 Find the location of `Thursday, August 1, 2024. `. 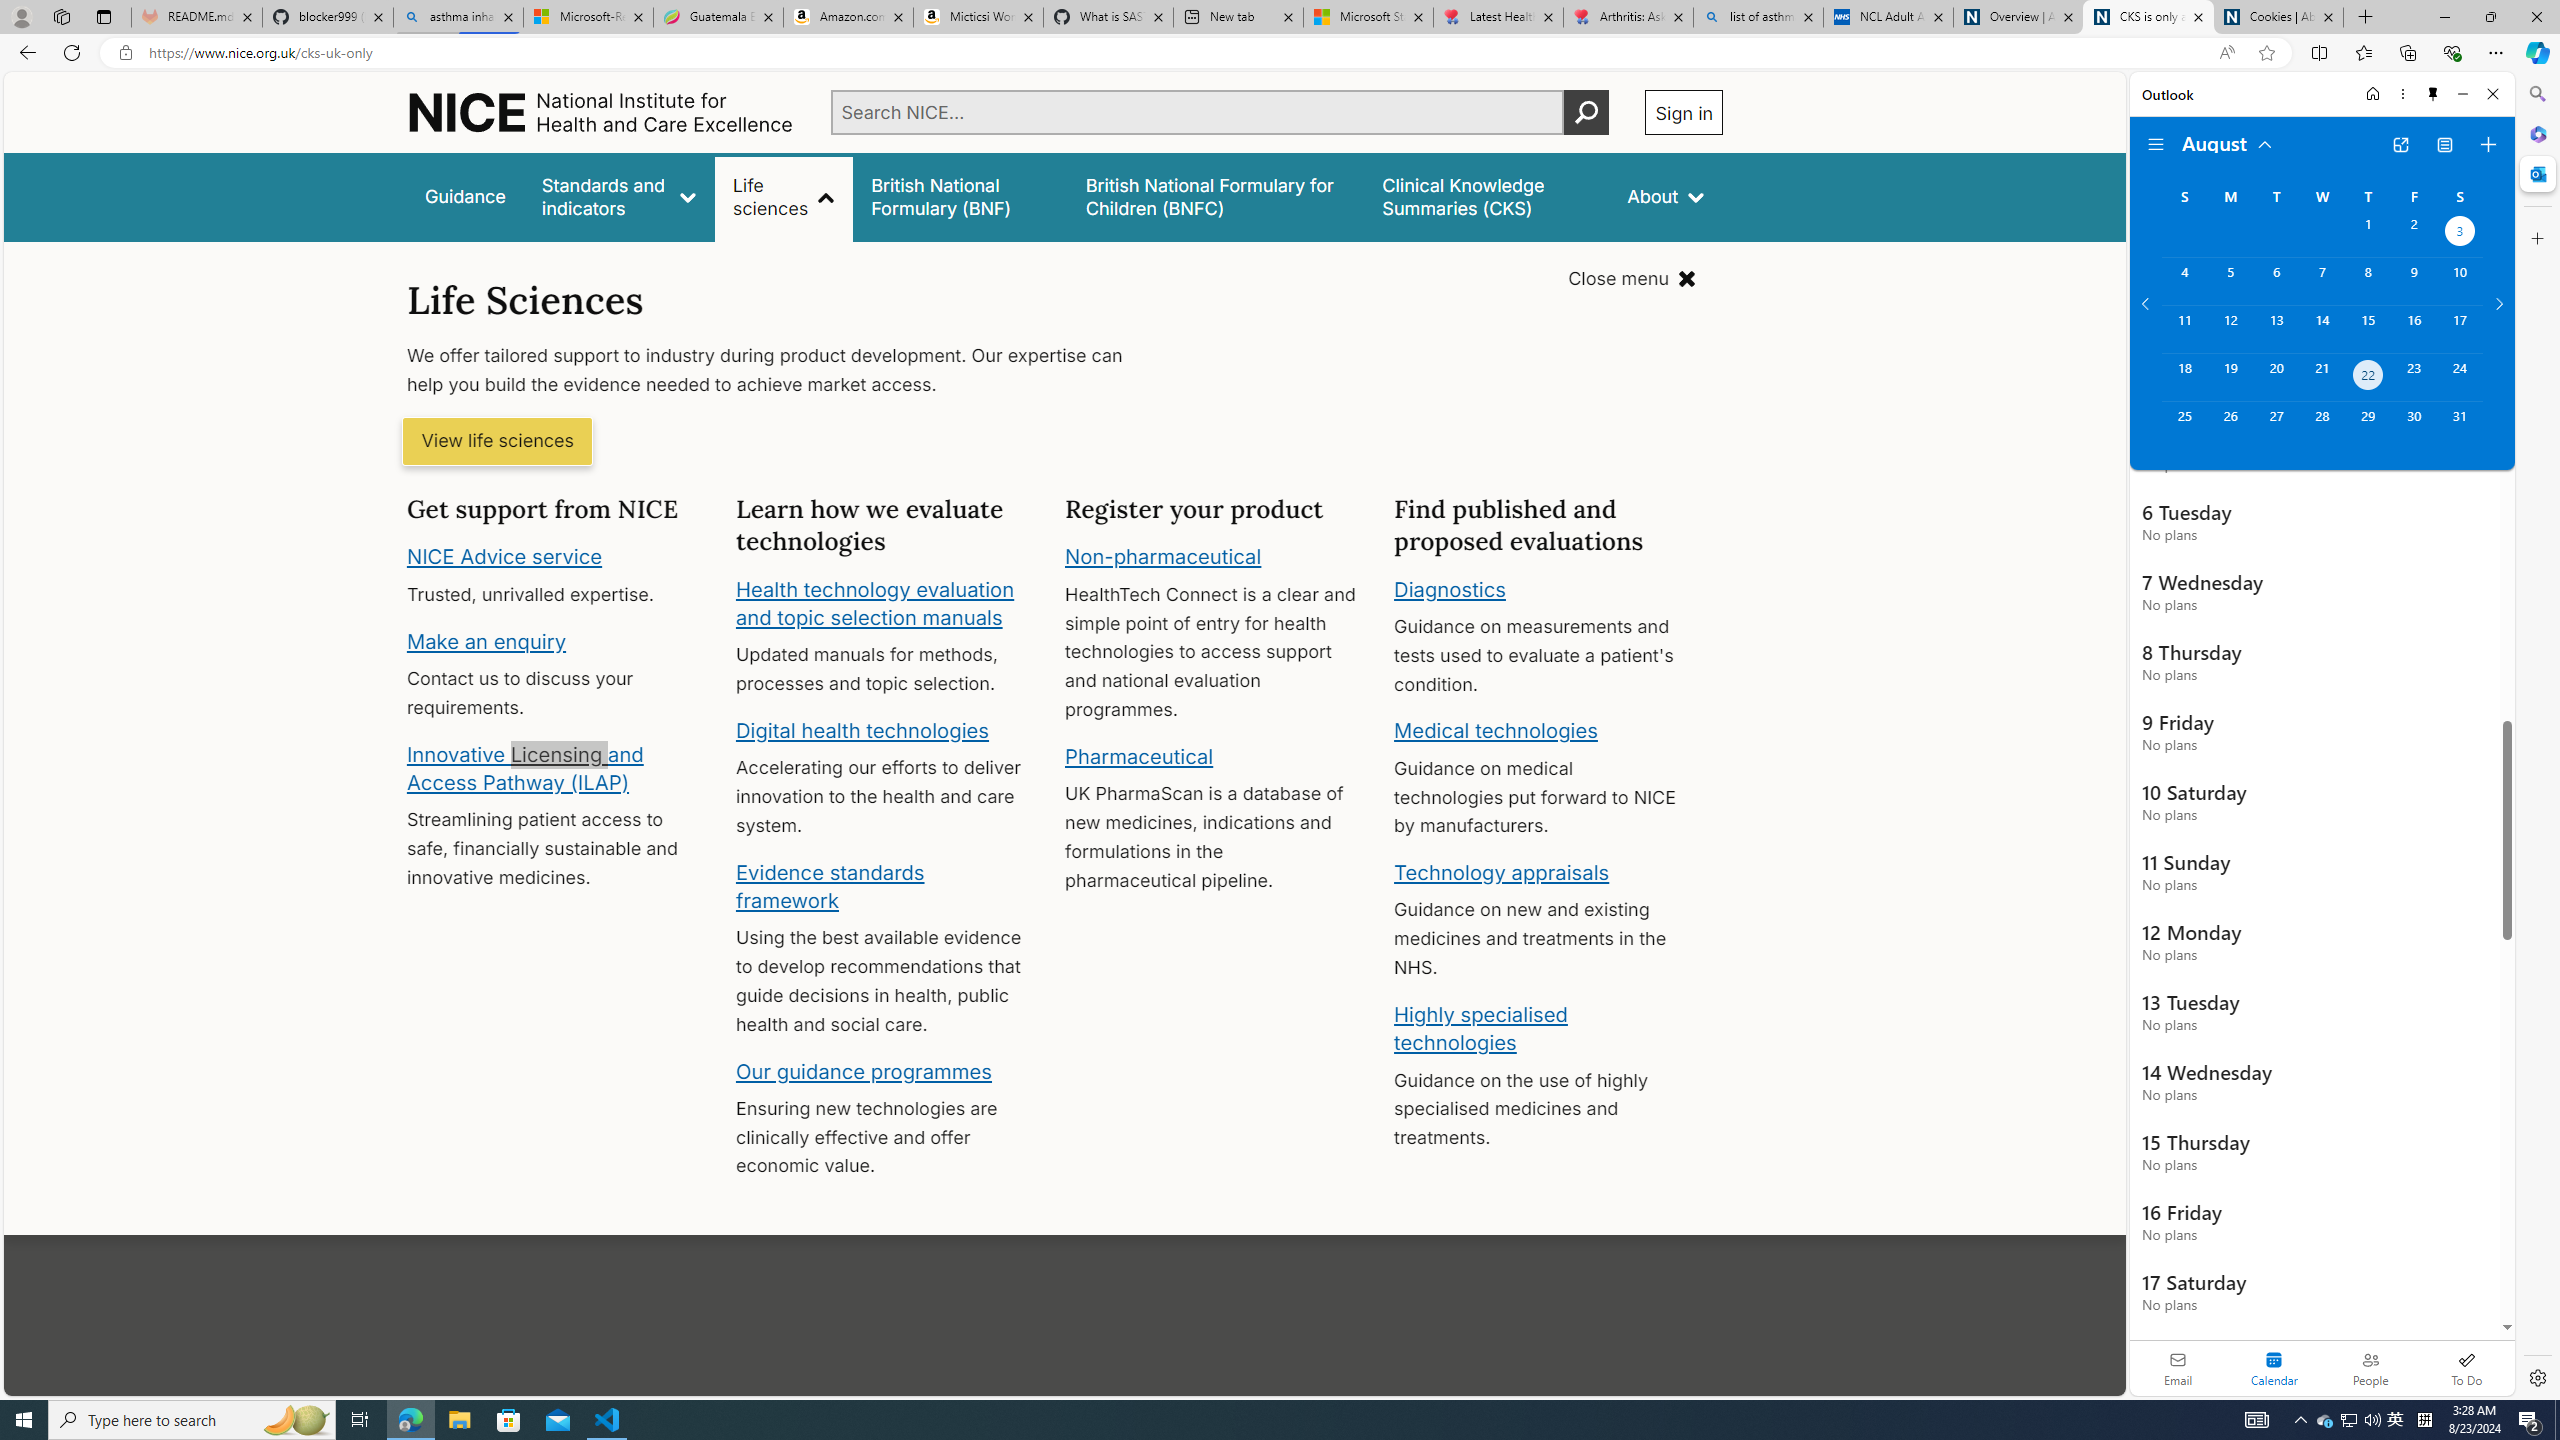

Thursday, August 1, 2024.  is located at coordinates (2368, 233).